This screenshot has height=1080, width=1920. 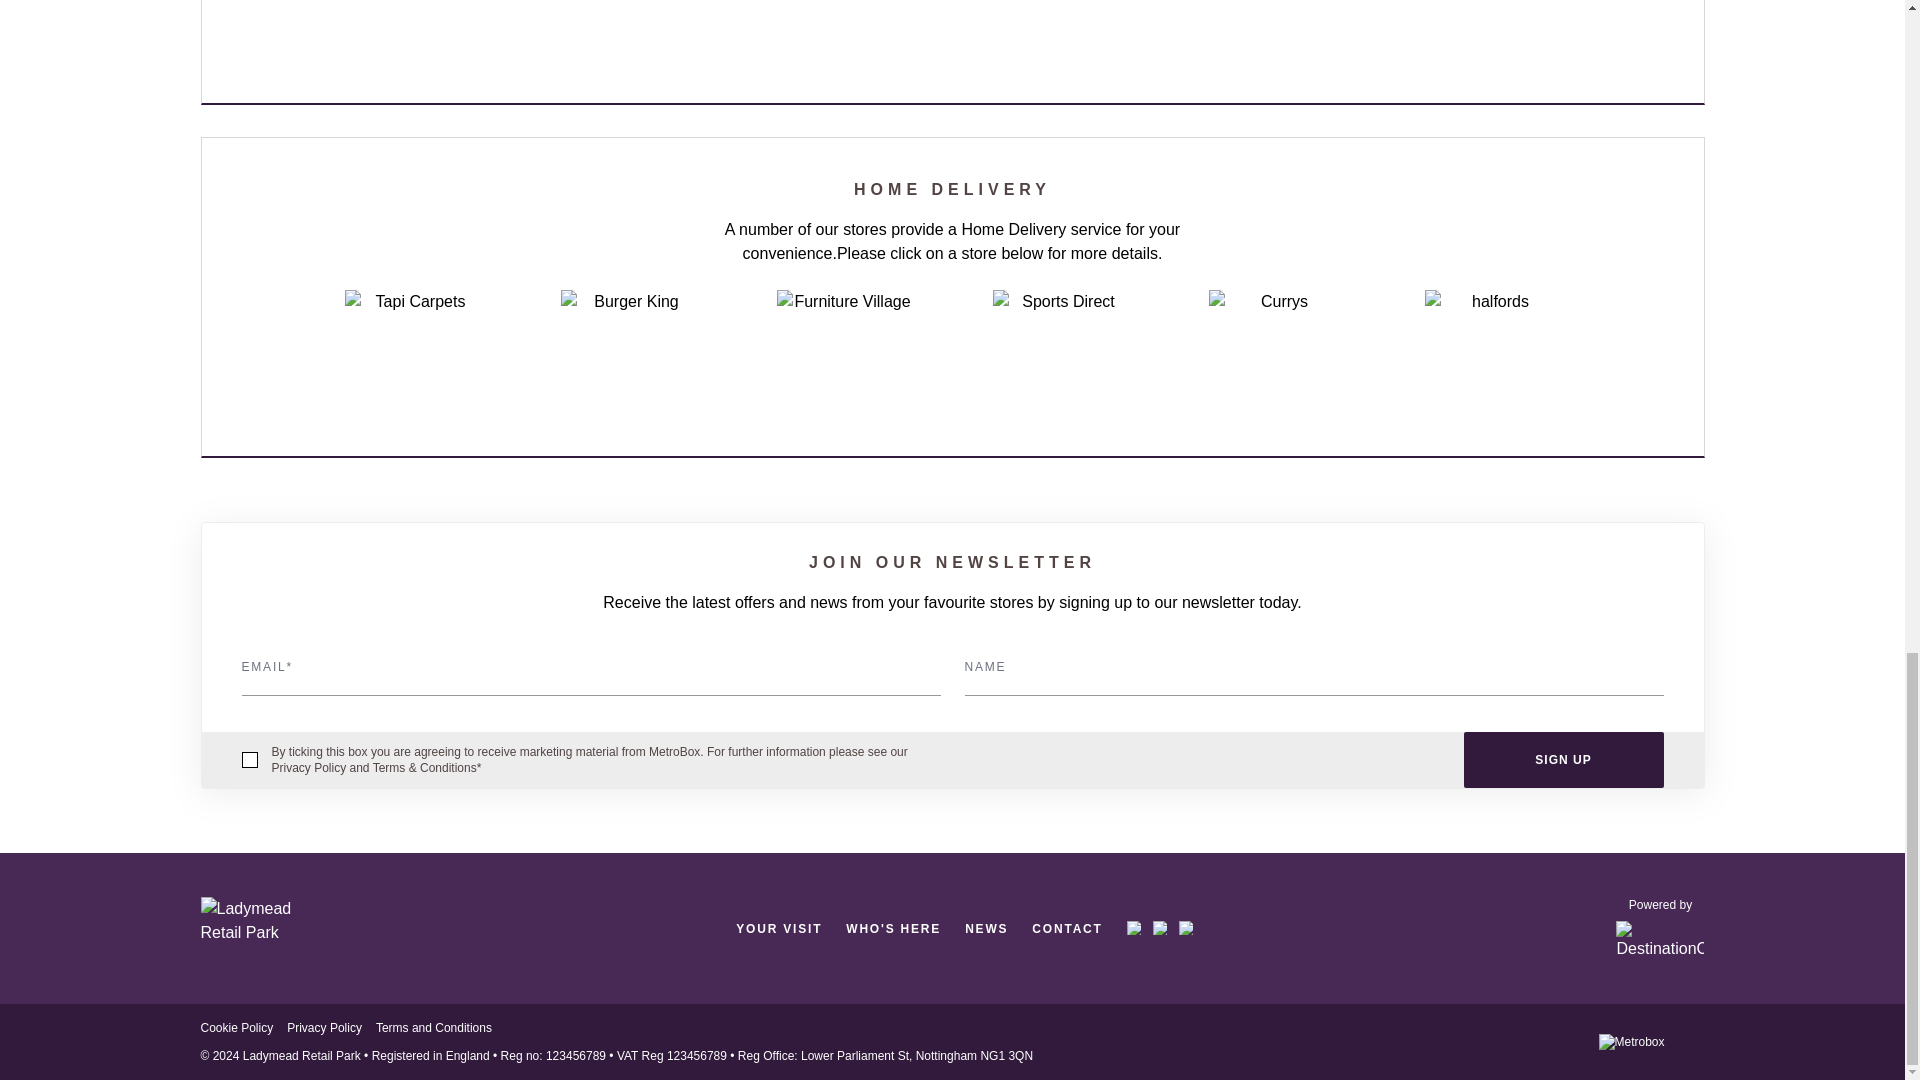 I want to click on Ladymead Retail Park facebook, so click(x=1134, y=928).